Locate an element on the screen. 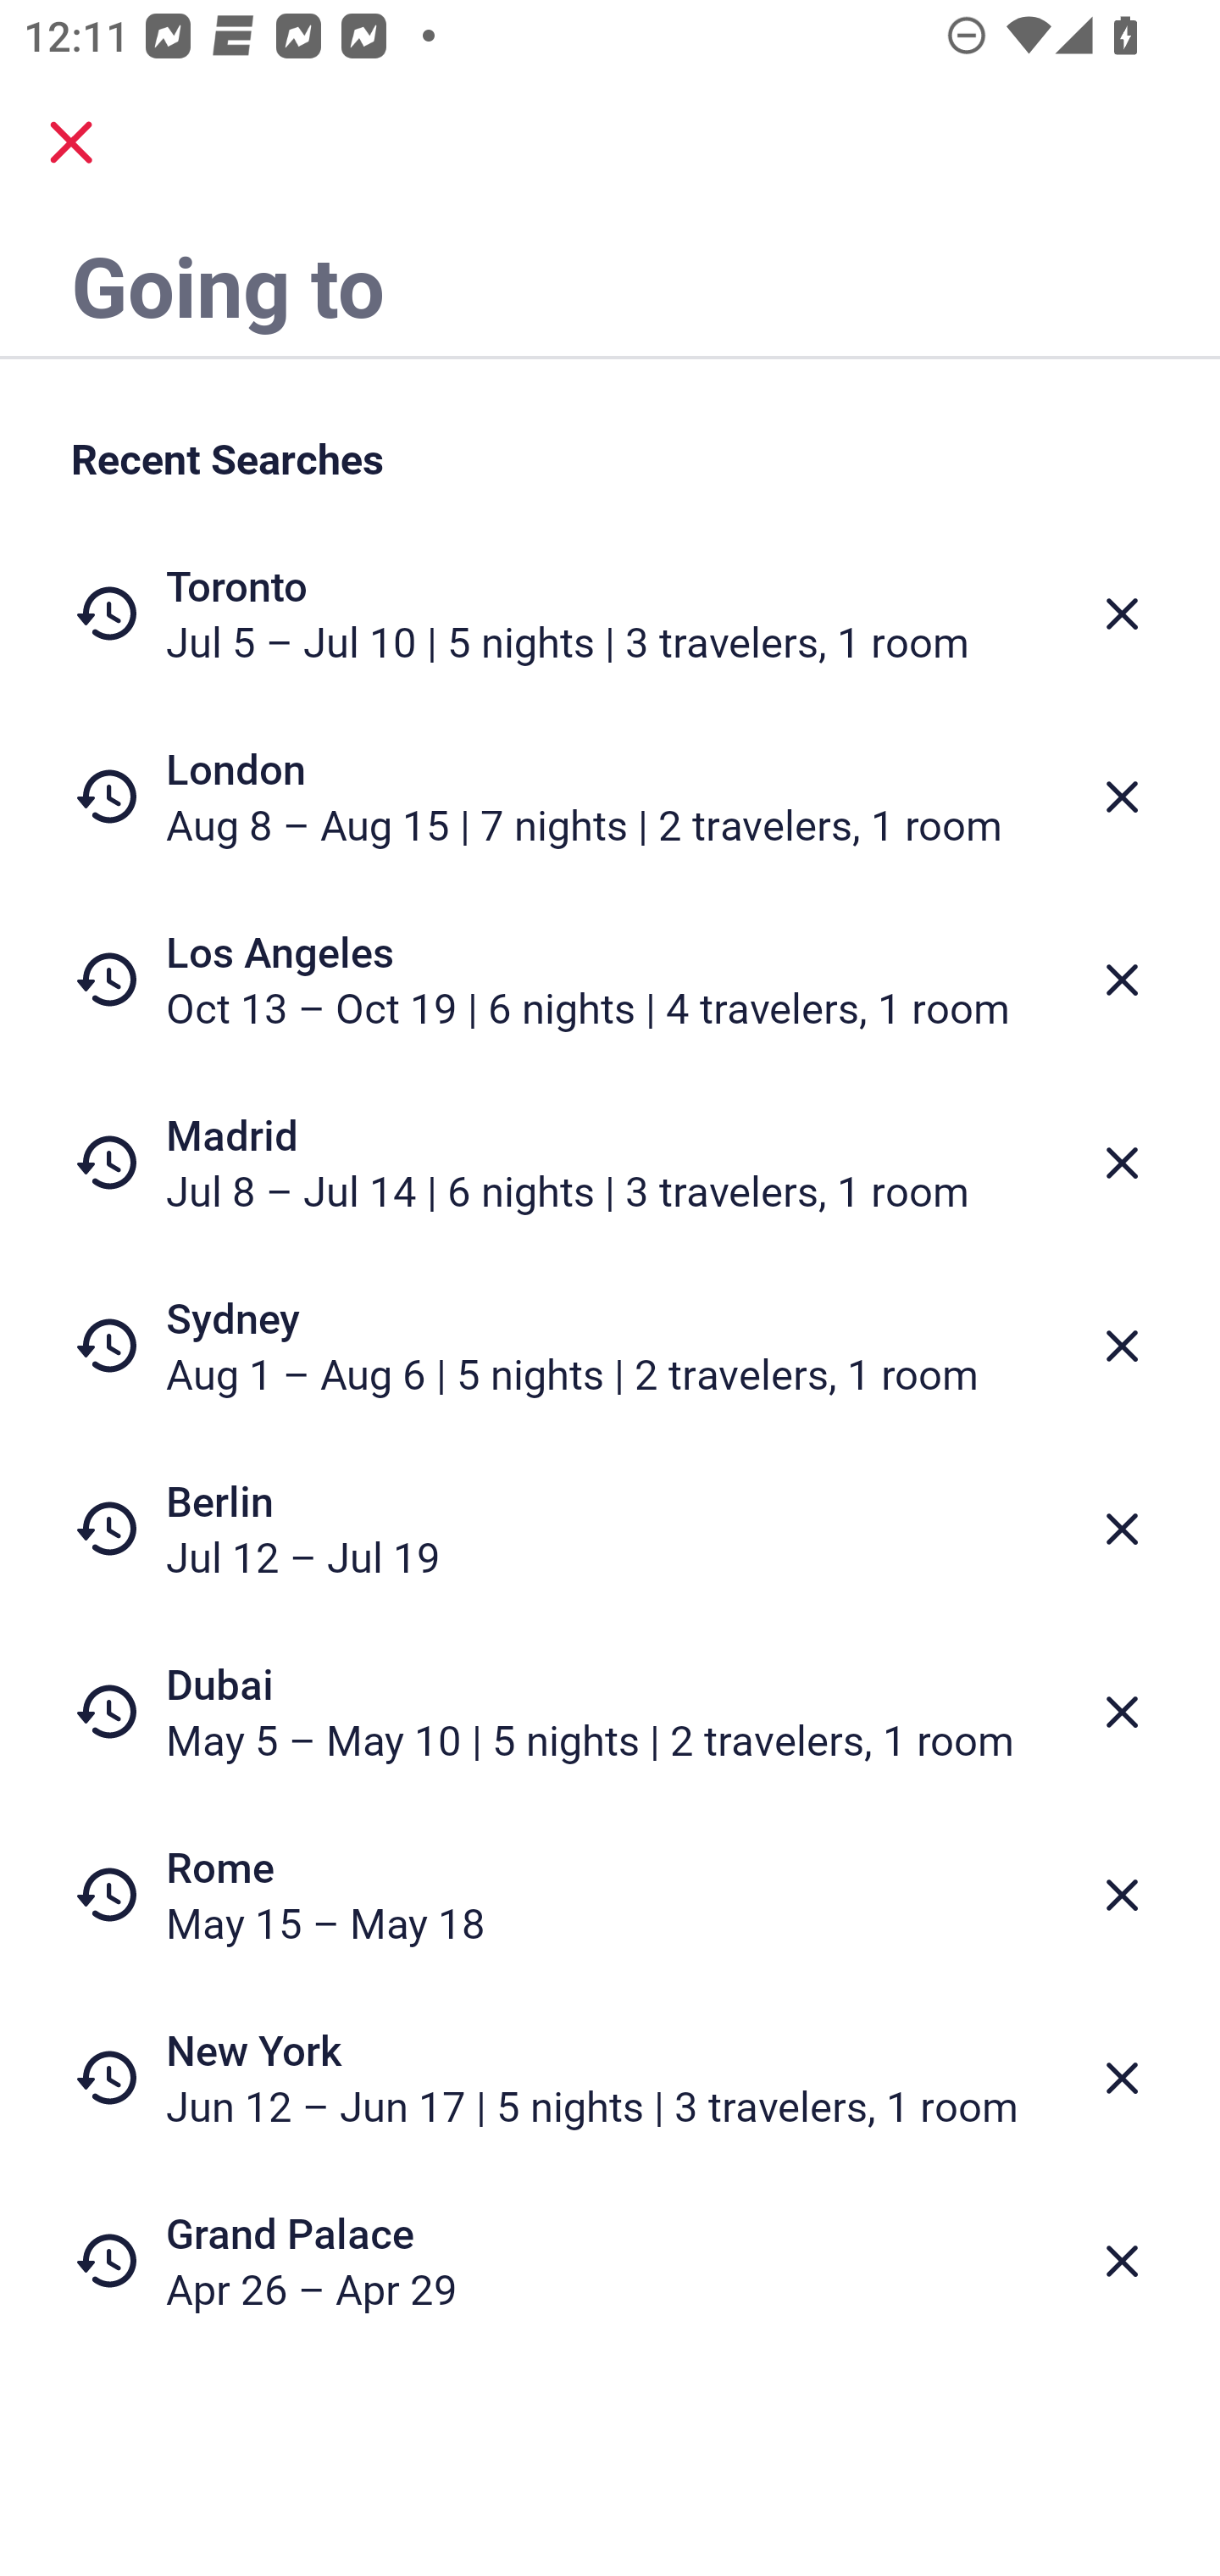 Image resolution: width=1220 pixels, height=2576 pixels. Delete from recent searches is located at coordinates (1122, 1712).